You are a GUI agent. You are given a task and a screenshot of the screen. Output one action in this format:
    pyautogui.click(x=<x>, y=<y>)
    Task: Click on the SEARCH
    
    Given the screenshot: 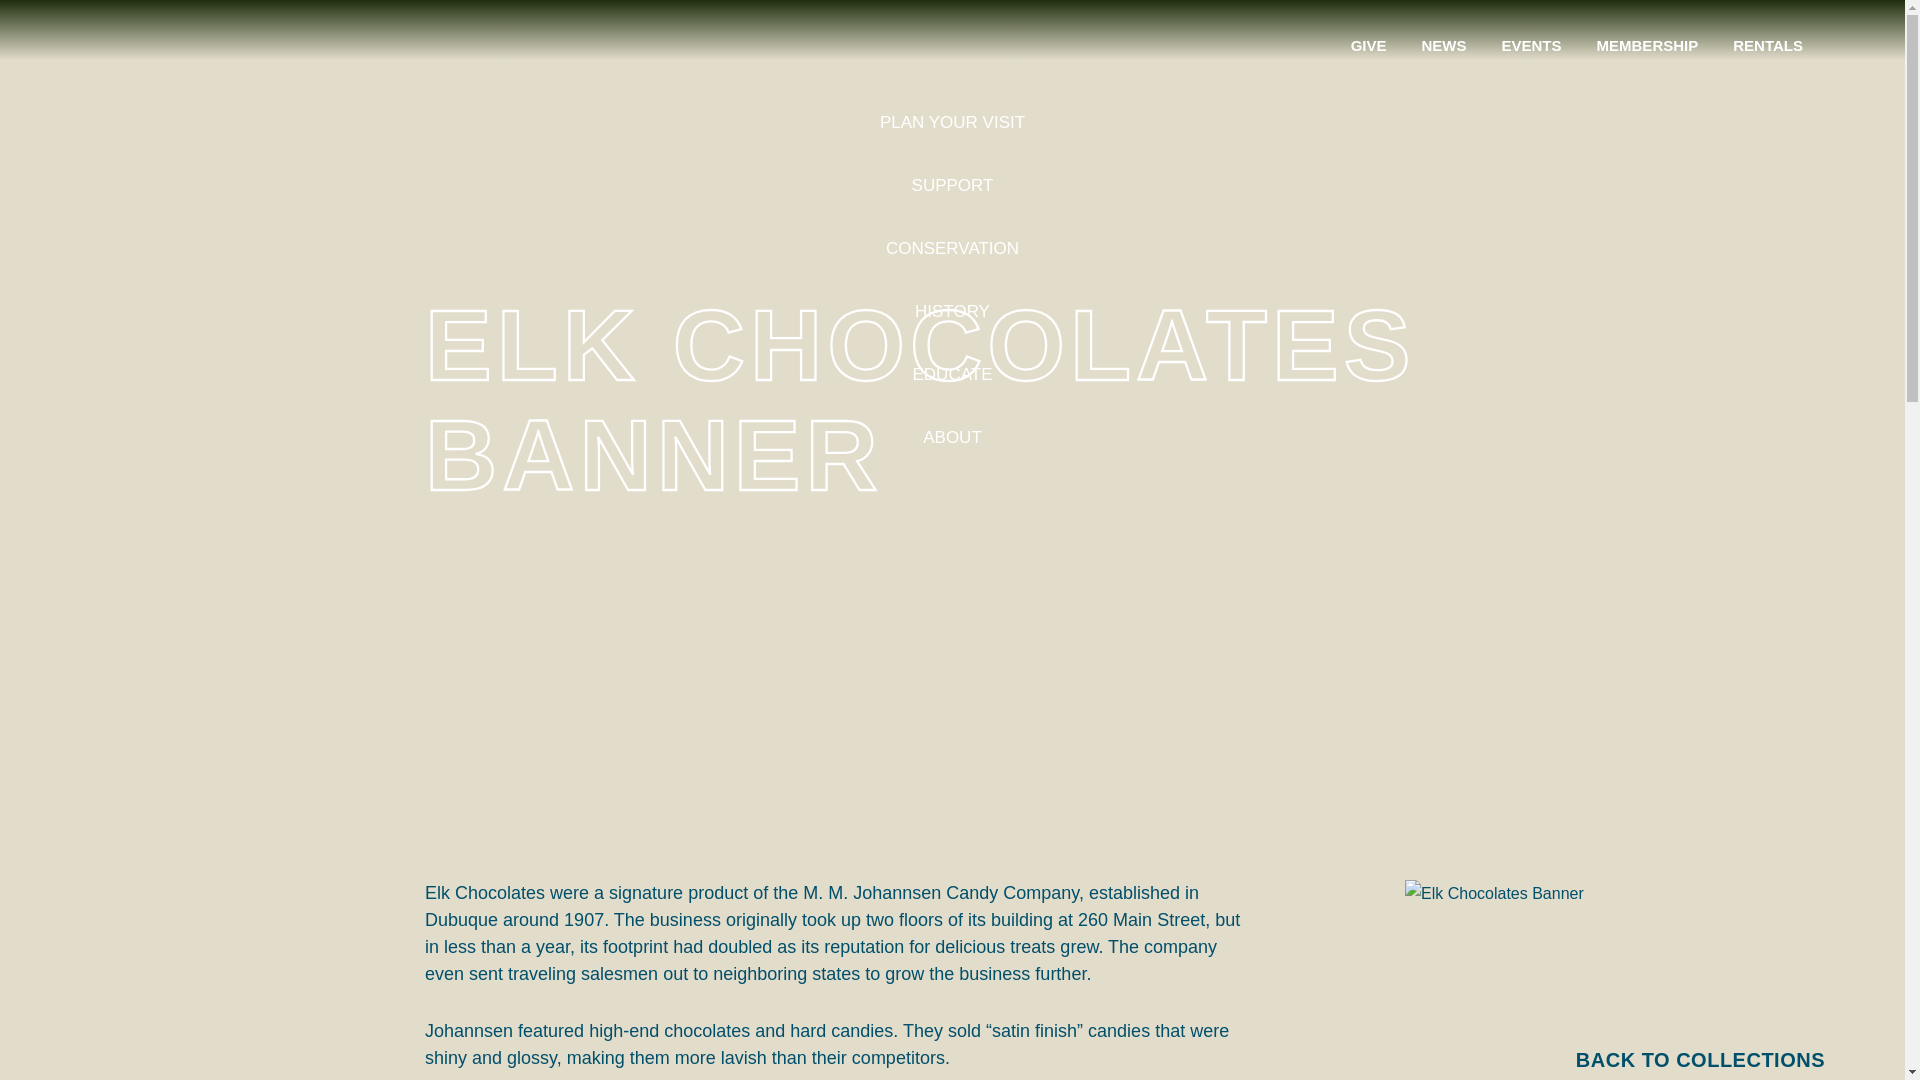 What is the action you would take?
    pyautogui.click(x=1850, y=46)
    